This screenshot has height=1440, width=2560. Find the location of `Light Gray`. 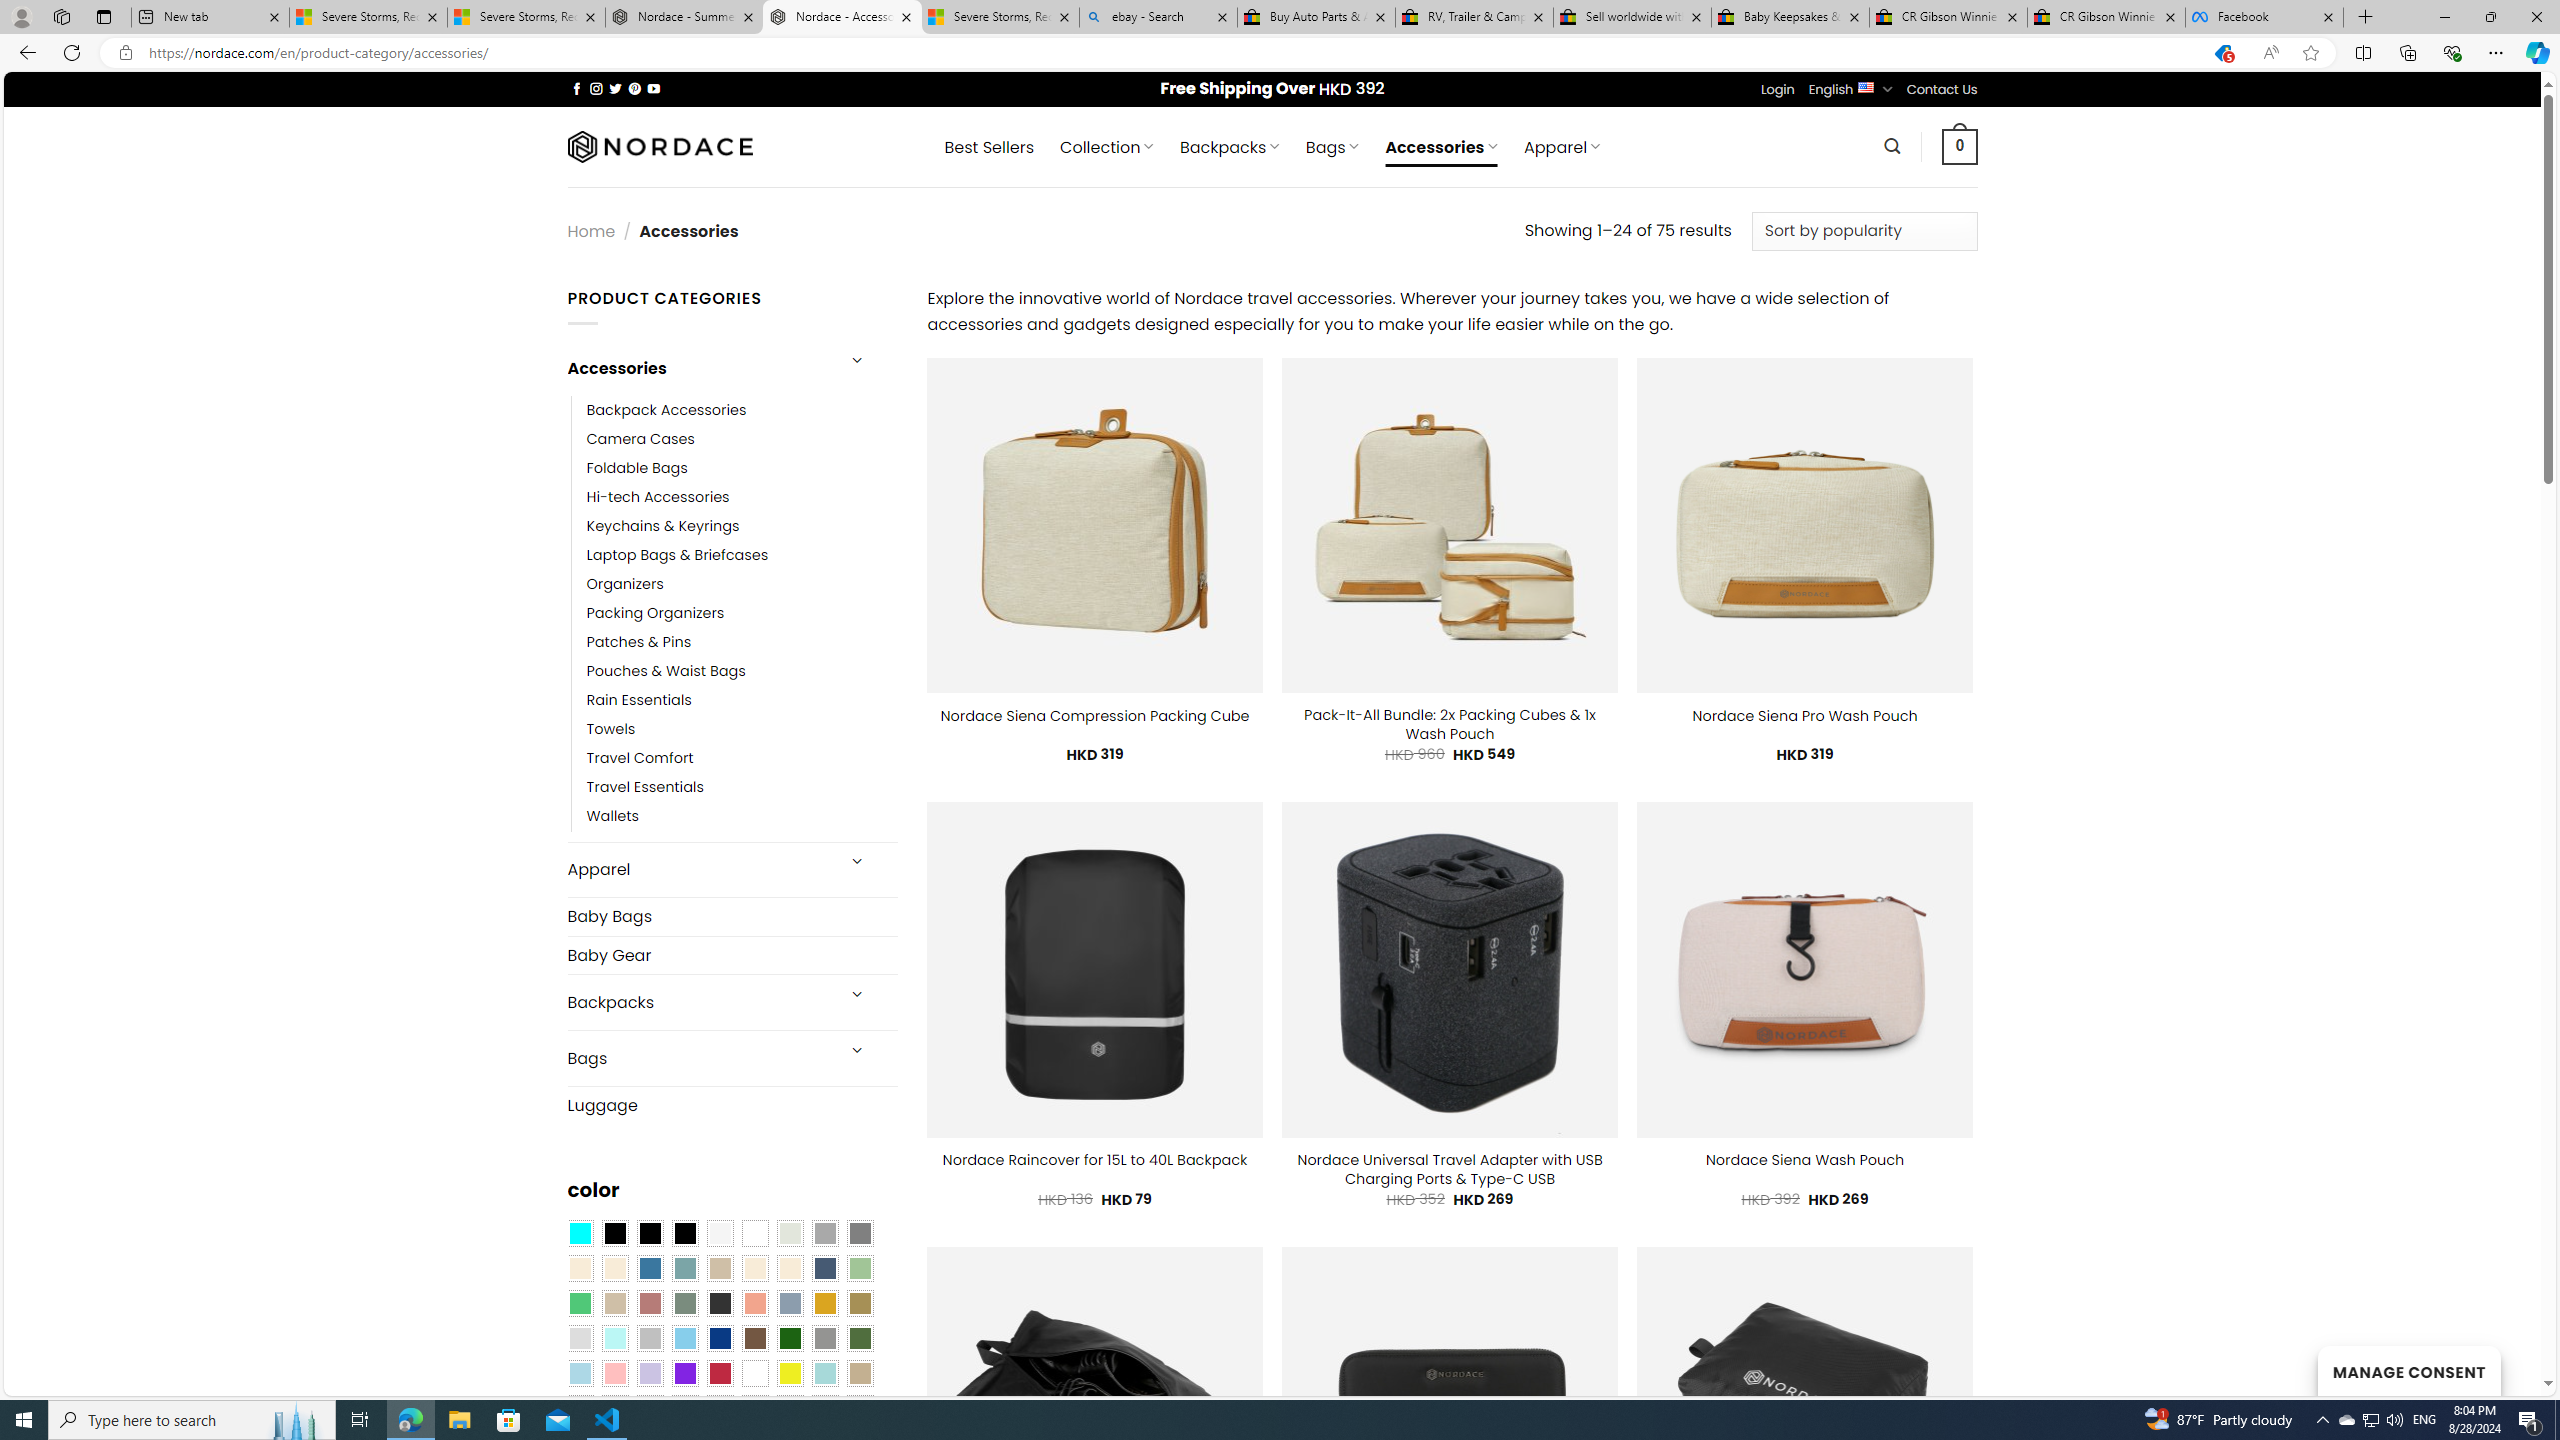

Light Gray is located at coordinates (579, 1339).